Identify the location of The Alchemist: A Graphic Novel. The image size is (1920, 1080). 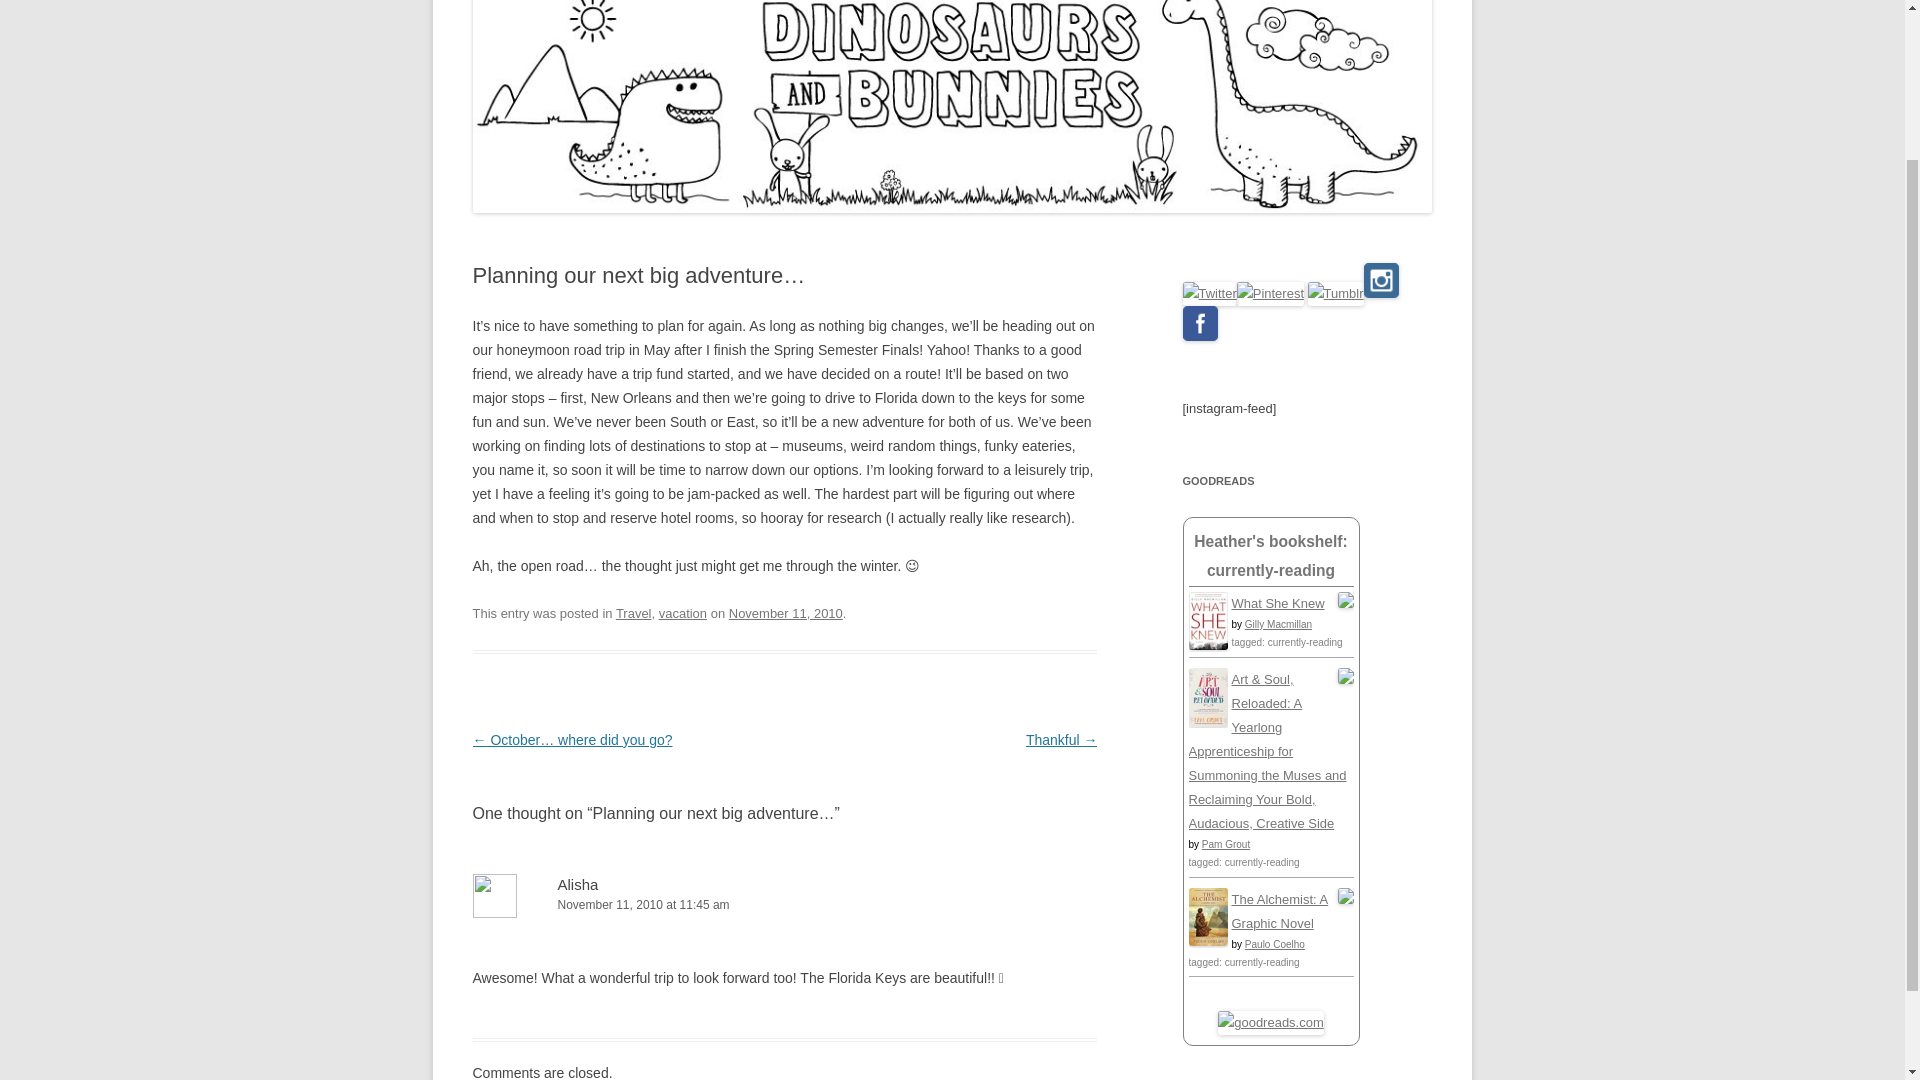
(1280, 911).